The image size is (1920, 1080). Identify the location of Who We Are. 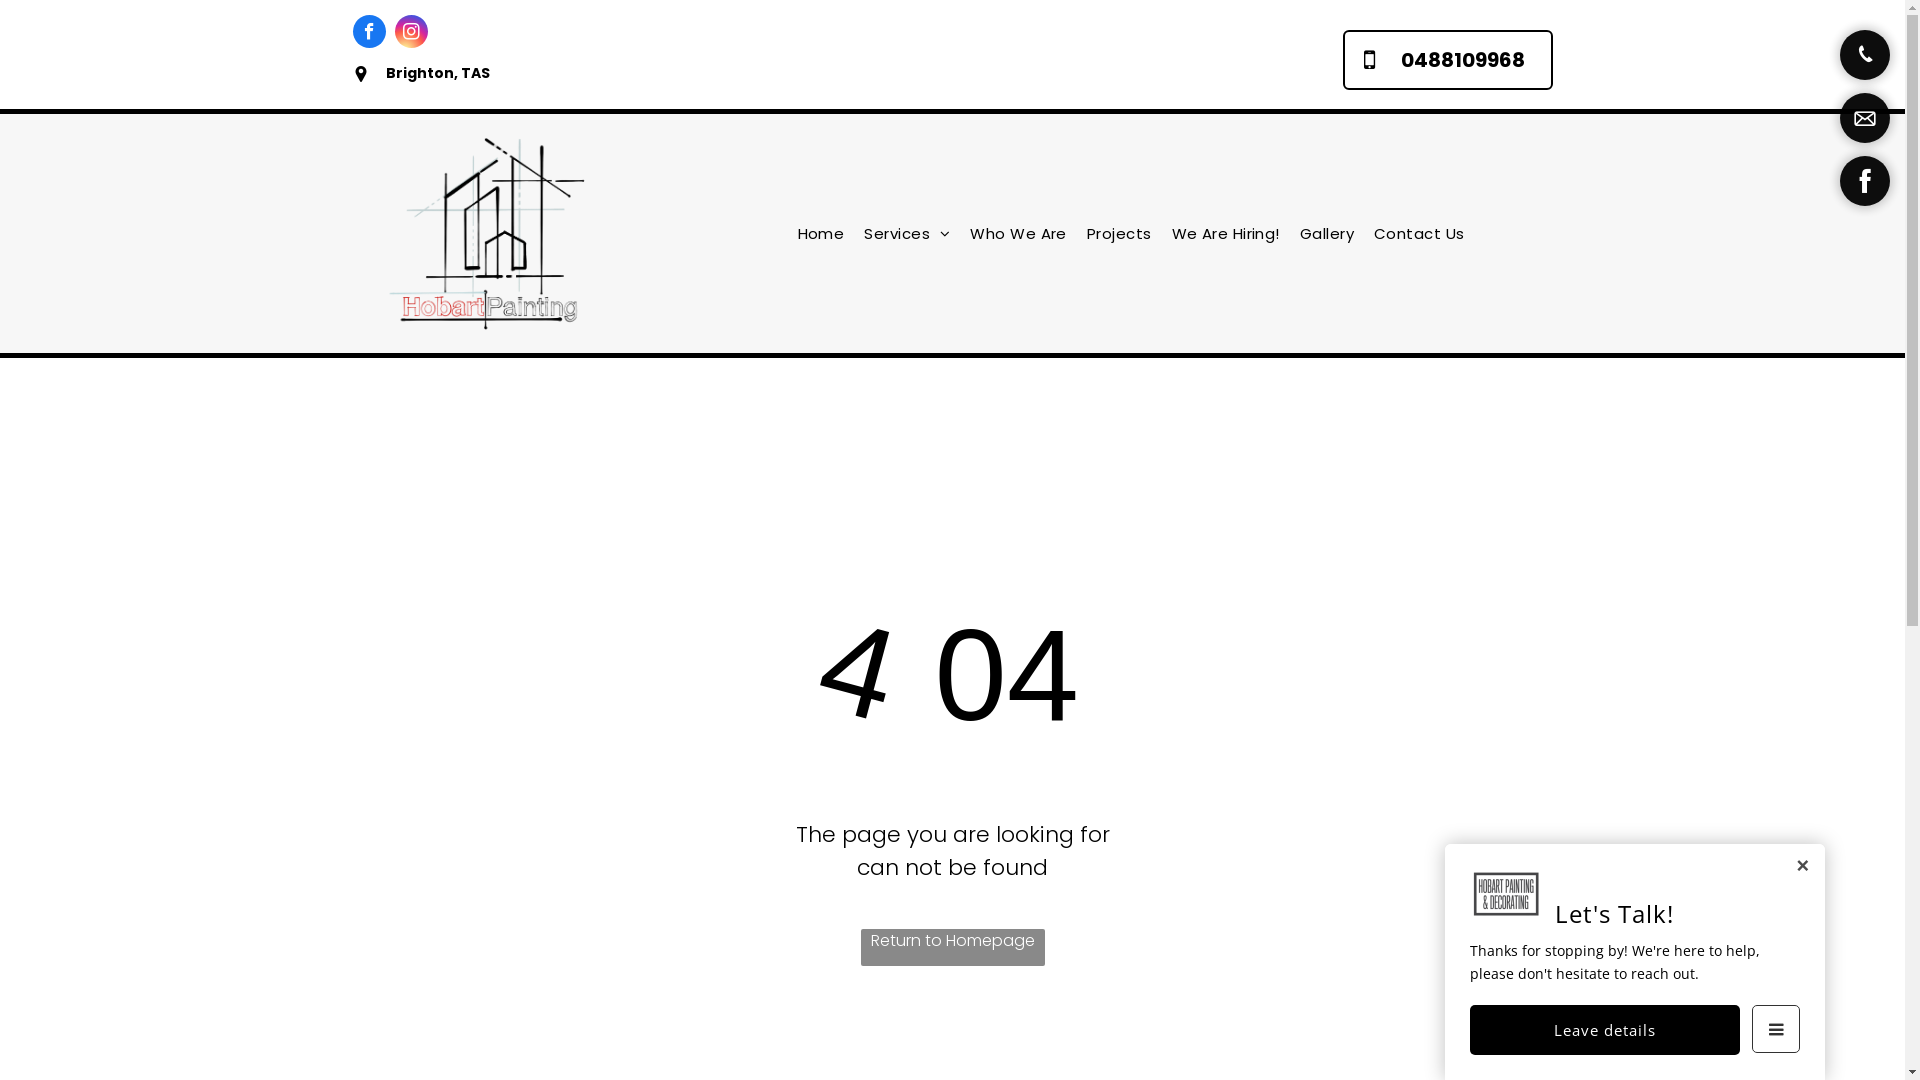
(1018, 234).